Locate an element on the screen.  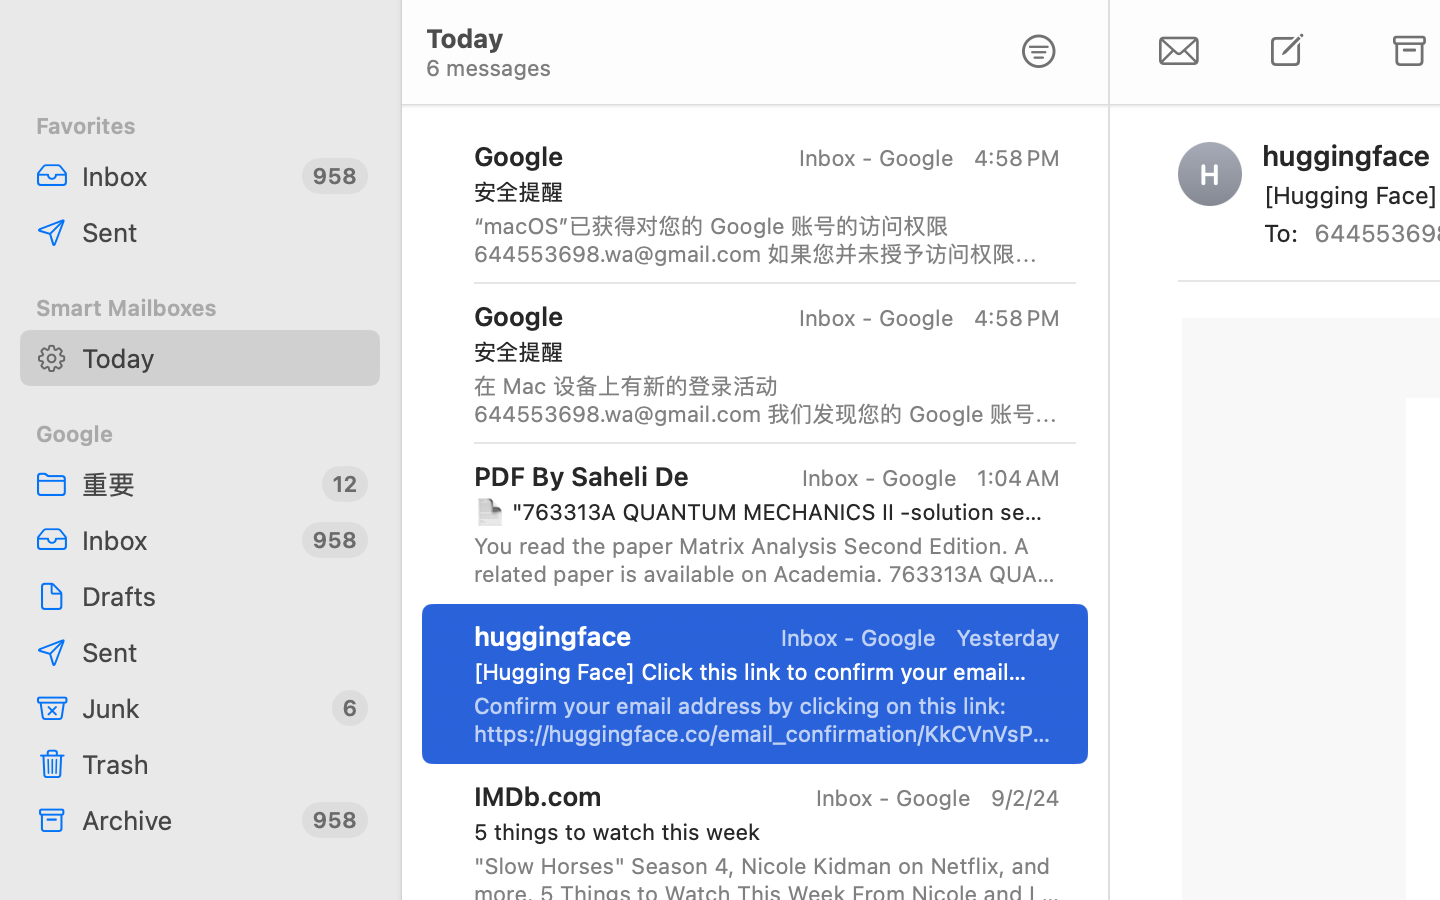
You read the paper Matrix Analysis Second Edition. A related paper is available on Academia. 763313A QUANTUM MECHANICS II -solution set 2 -spring 2014 Saheli De 237 Views View PDF ▸ Download PDF ⬇ Your recent reading history: Matrix Analysis Second Edition - Benedict Cui Want fewer recommendations like this one? 580 California St., Suite 400, San Francisco, CA, 94104 Unsubscribe Privacy Policy Terms of Service © 2024 Academia is located at coordinates (767, 560).